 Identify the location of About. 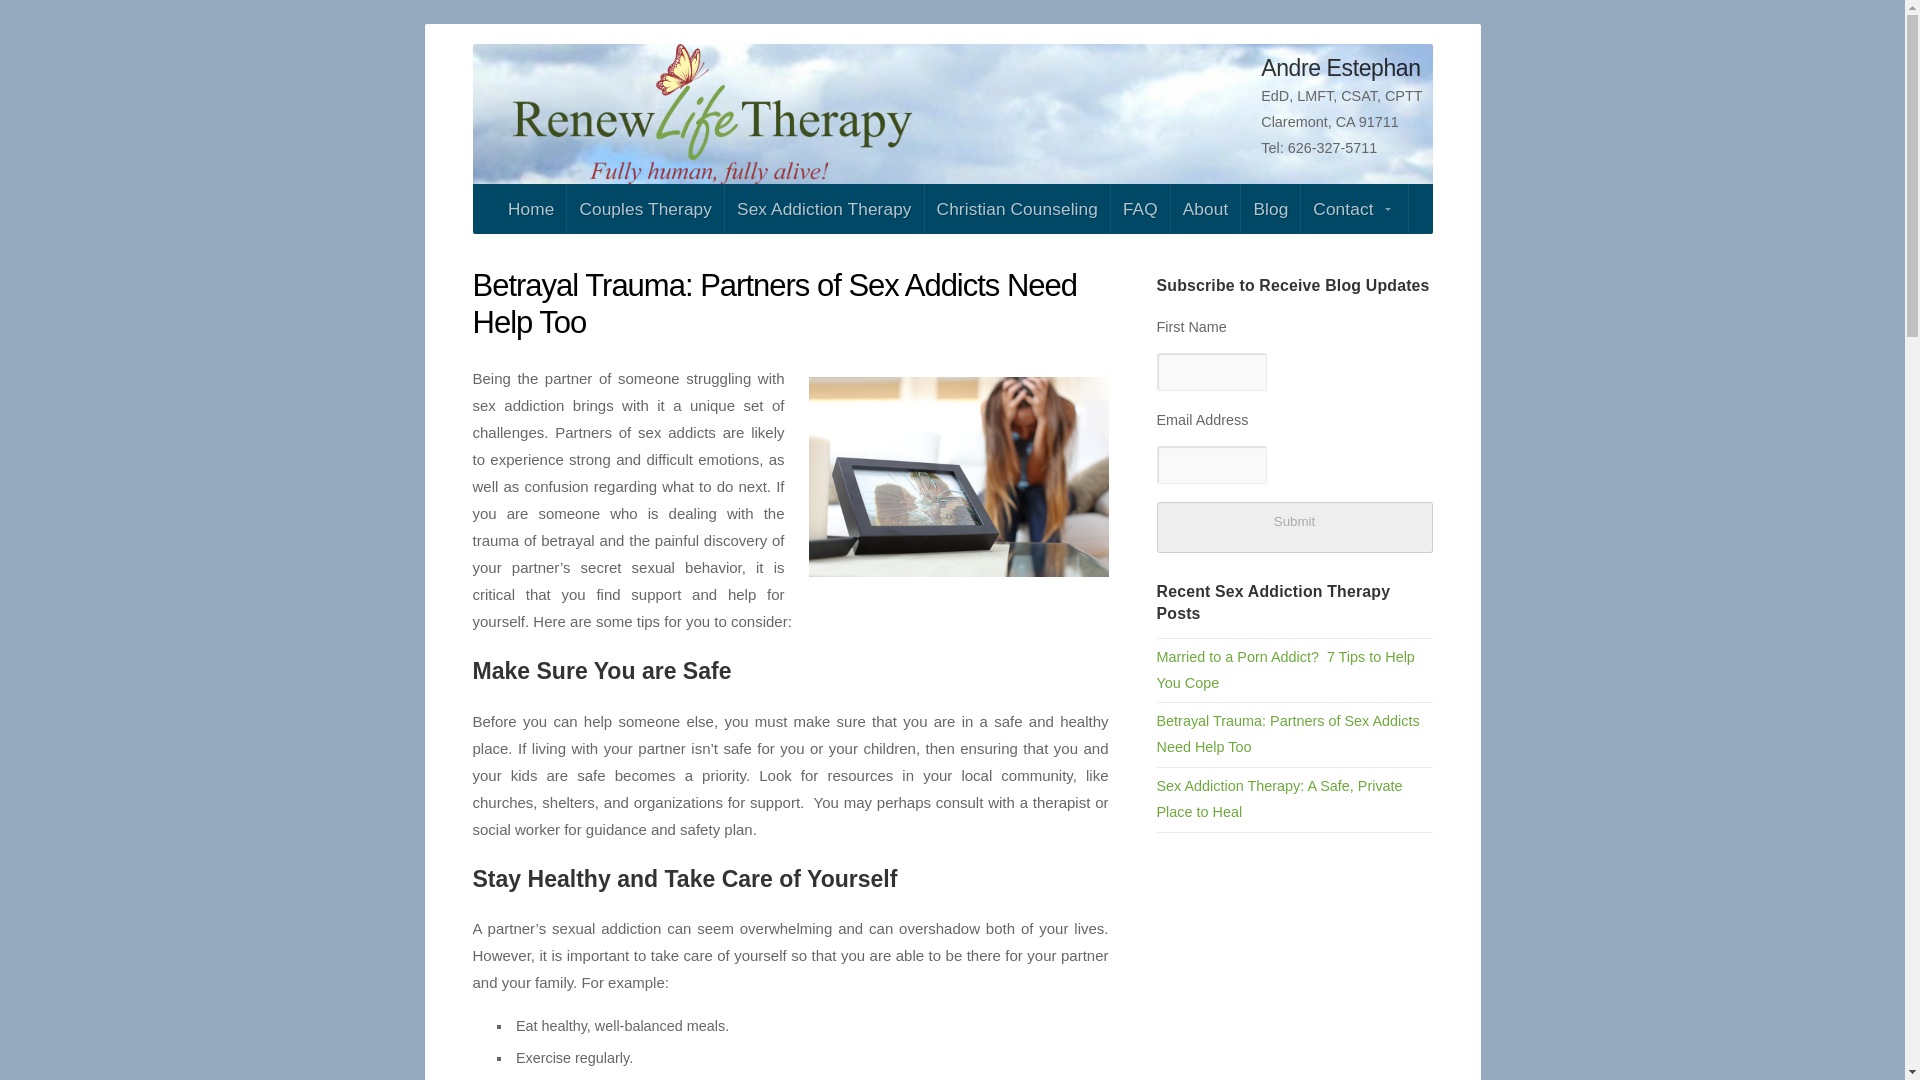
(1206, 208).